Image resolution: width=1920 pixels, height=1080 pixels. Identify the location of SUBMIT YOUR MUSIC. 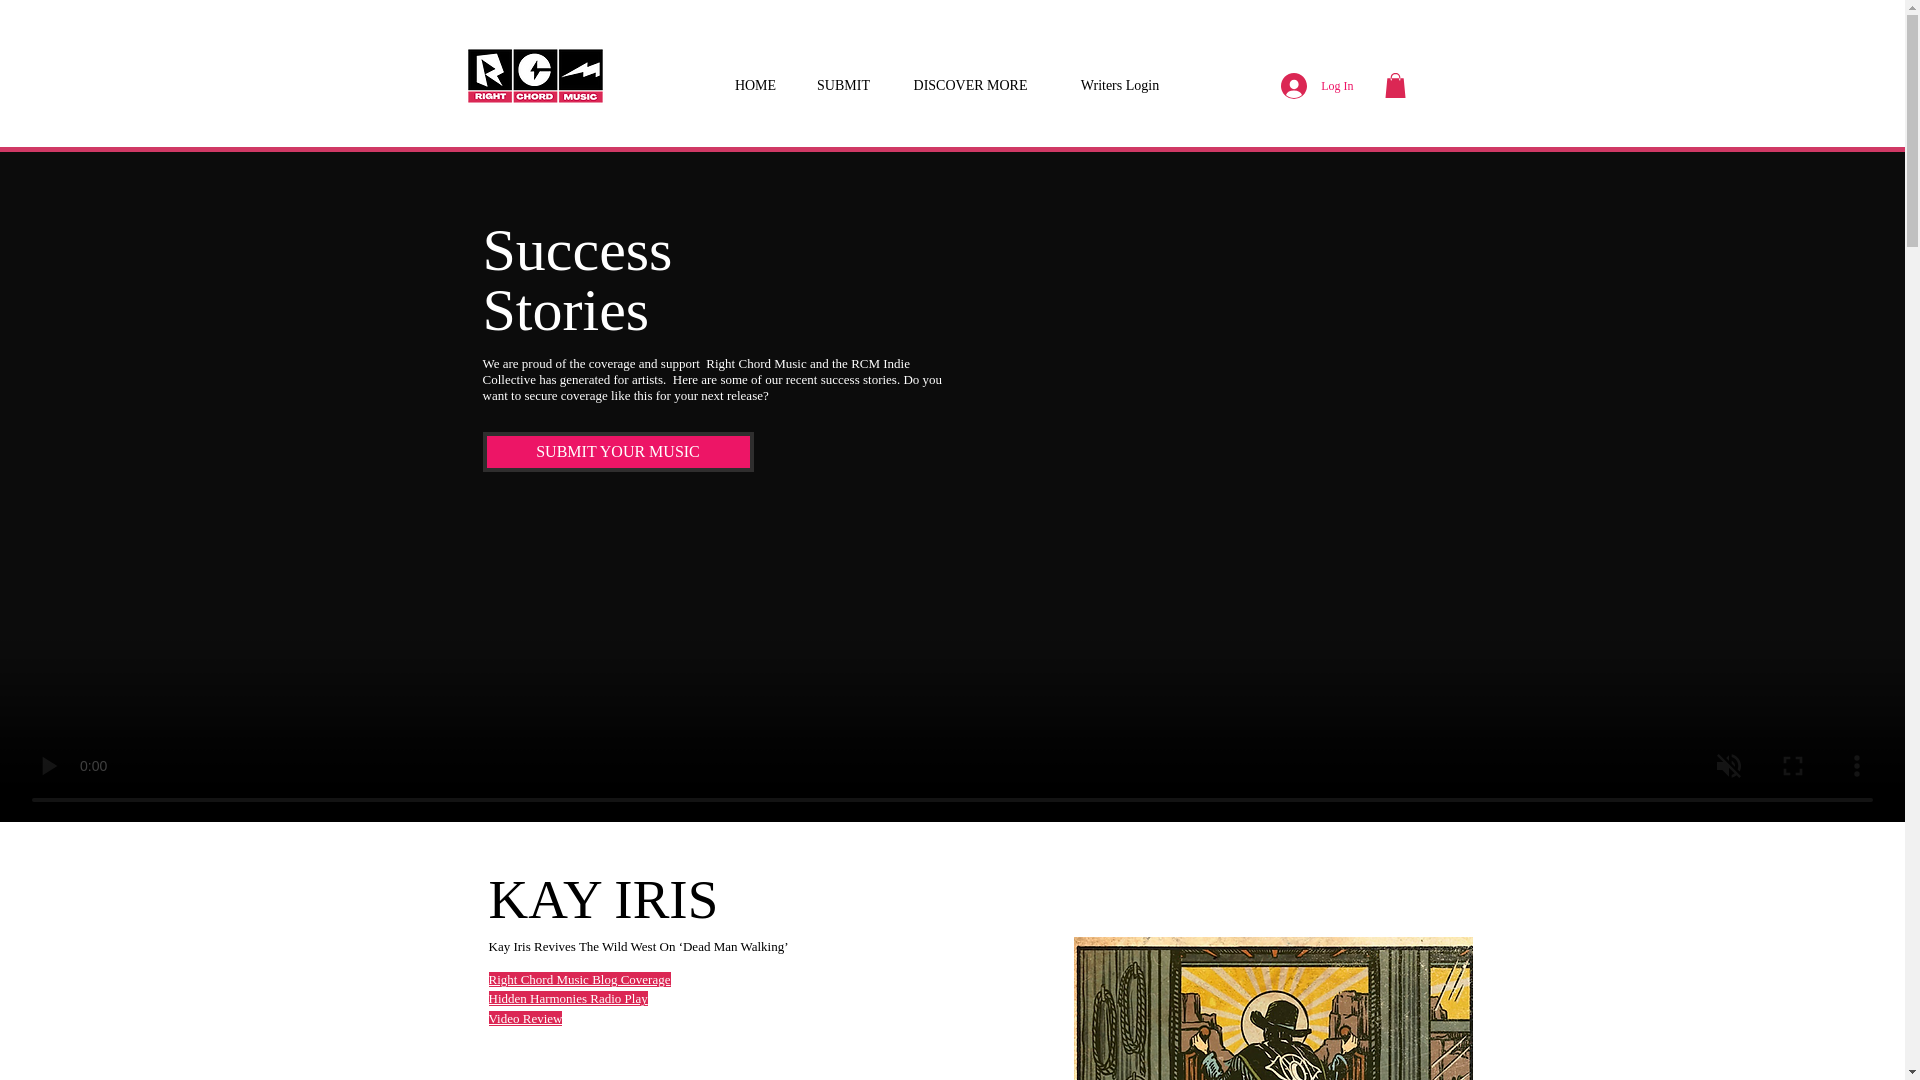
(616, 452).